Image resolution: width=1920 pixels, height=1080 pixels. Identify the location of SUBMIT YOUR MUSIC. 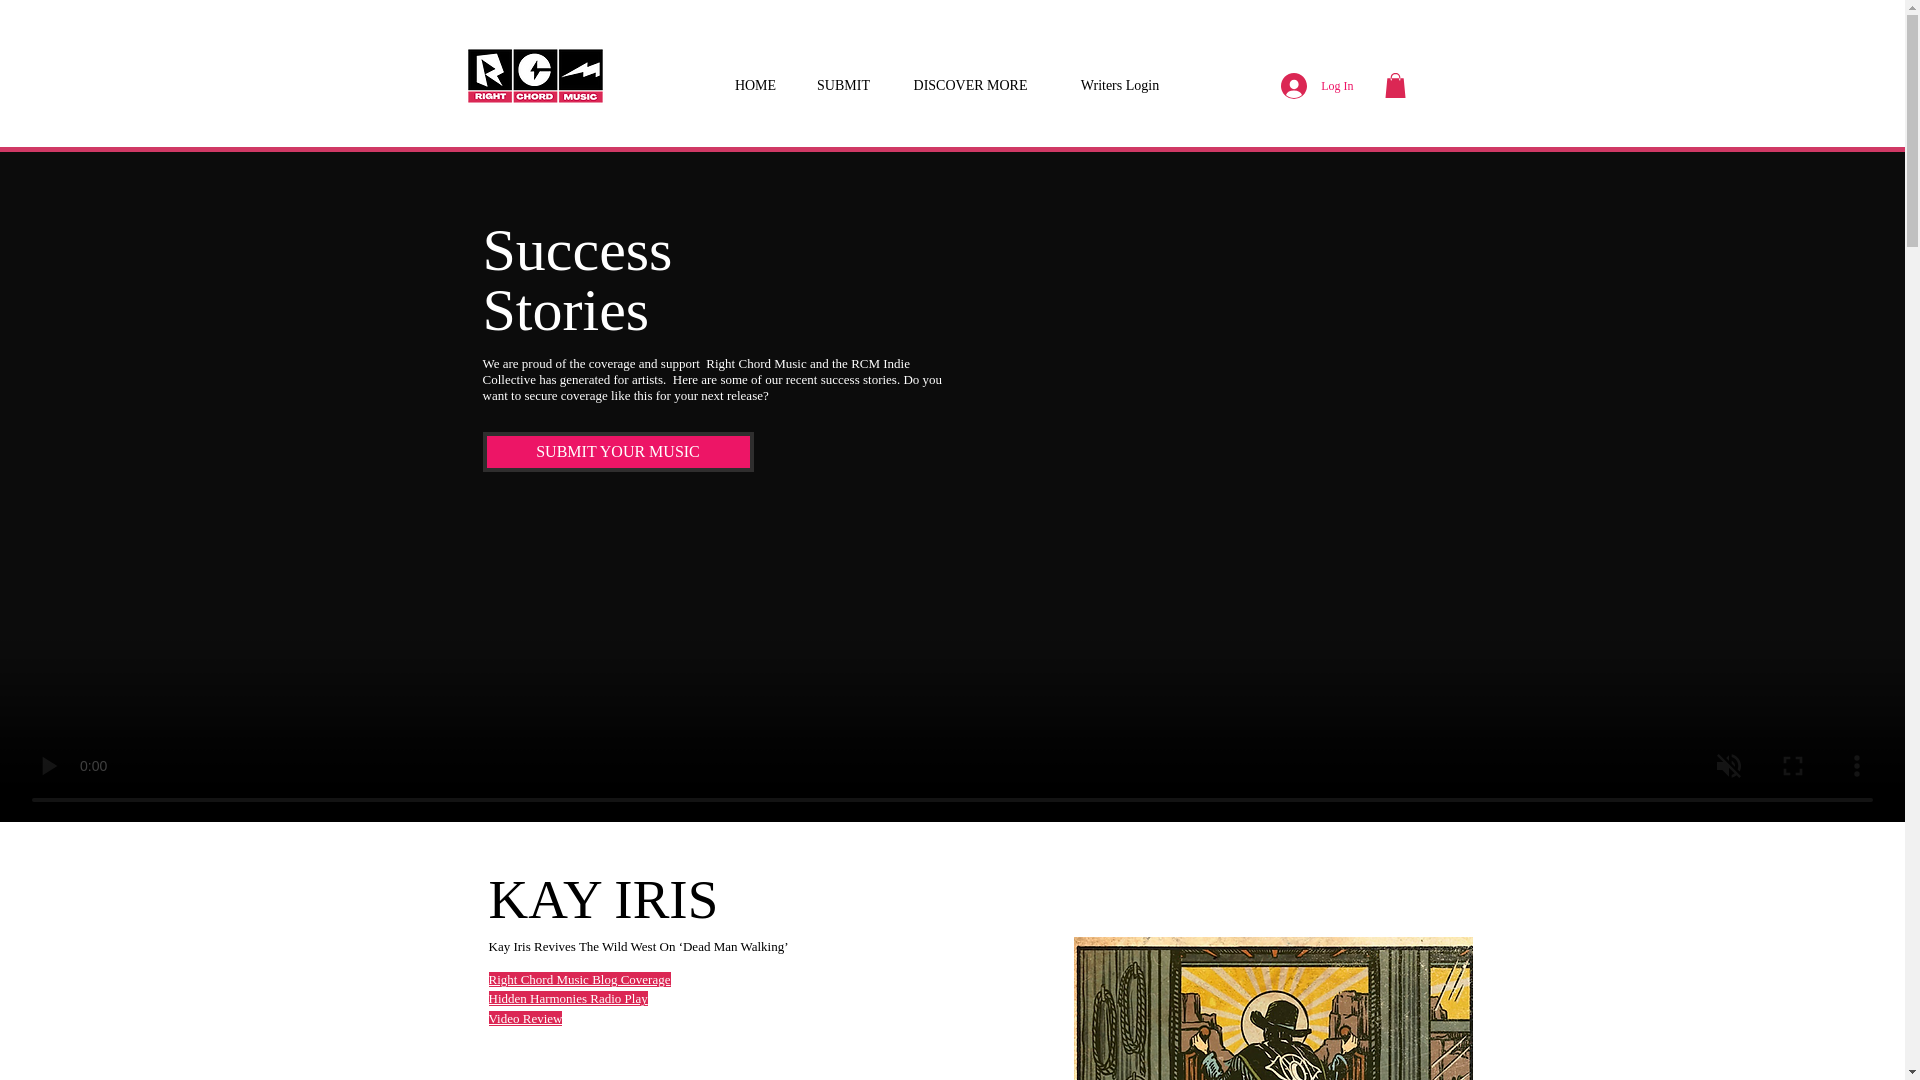
(616, 452).